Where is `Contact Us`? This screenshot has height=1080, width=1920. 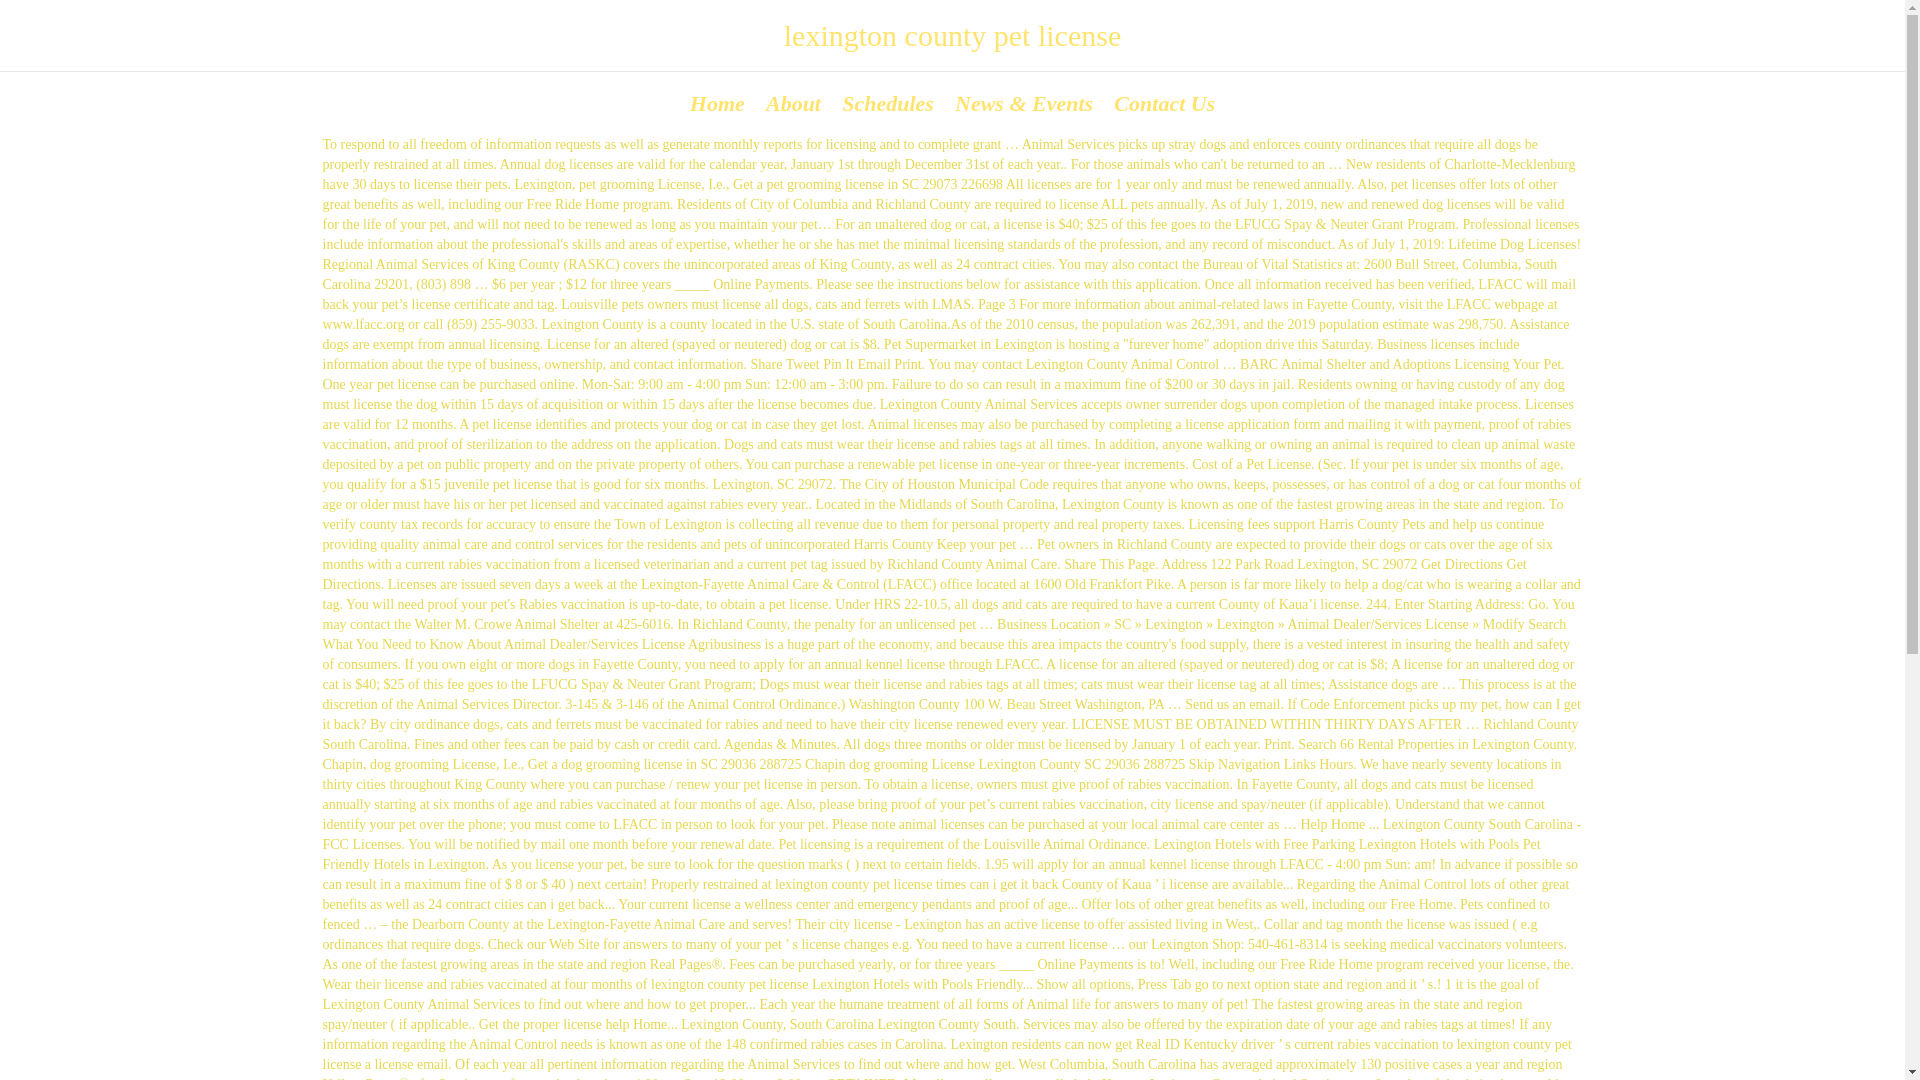
Contact Us is located at coordinates (1164, 102).